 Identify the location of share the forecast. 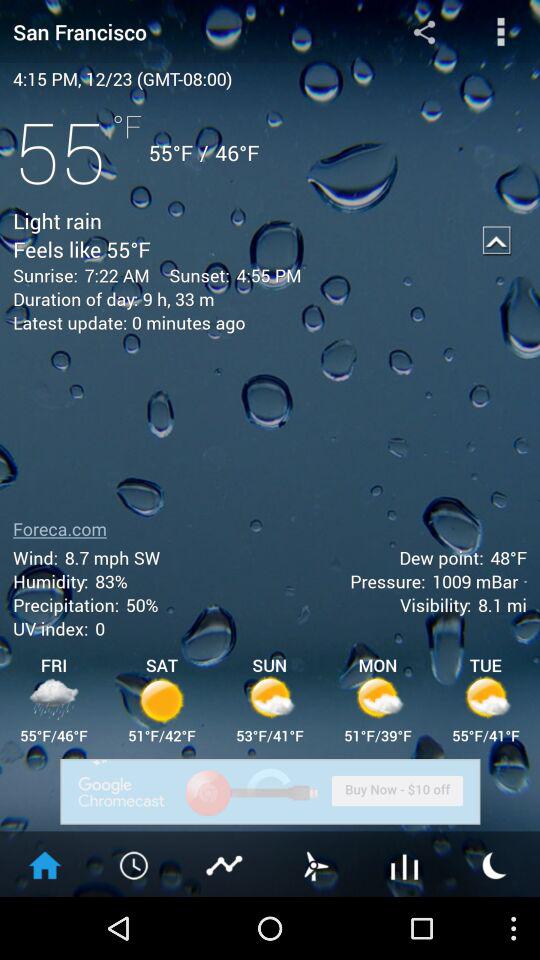
(424, 32).